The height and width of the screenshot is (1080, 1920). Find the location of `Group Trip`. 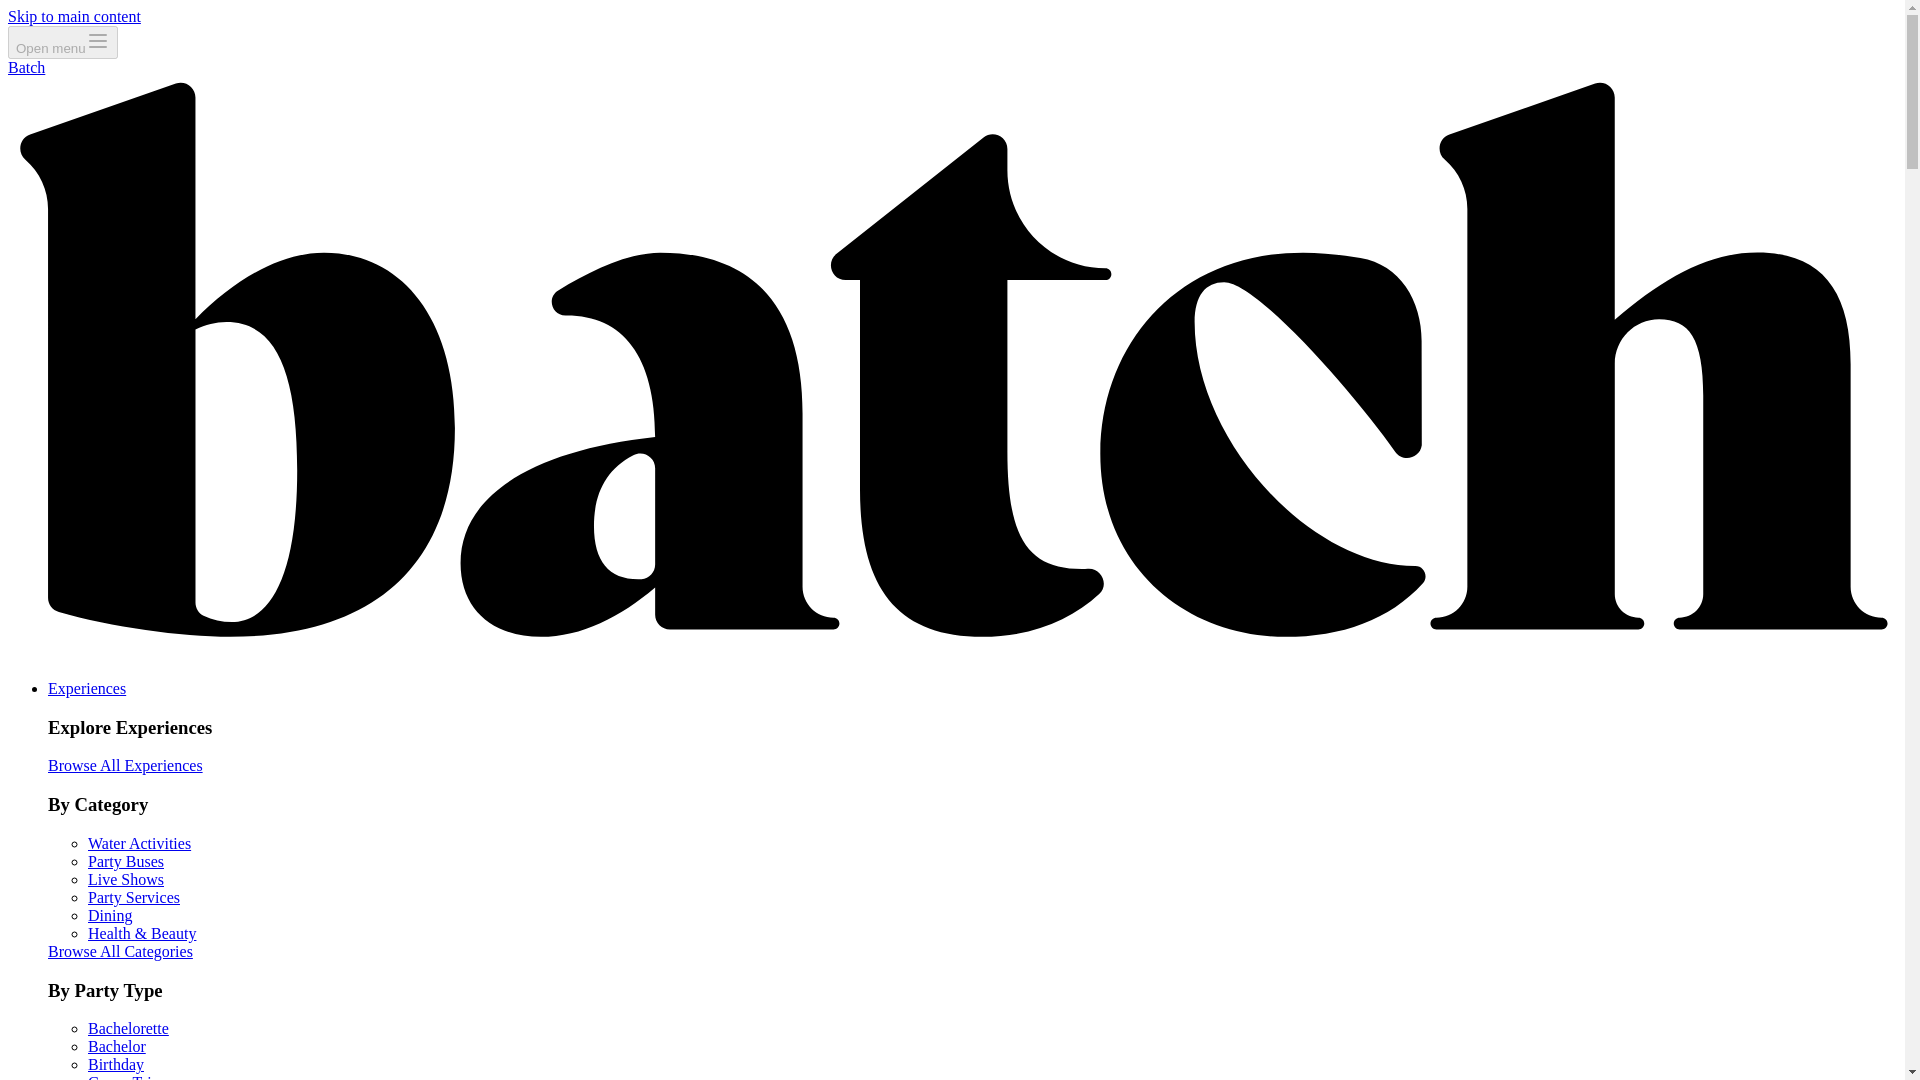

Group Trip is located at coordinates (124, 1076).